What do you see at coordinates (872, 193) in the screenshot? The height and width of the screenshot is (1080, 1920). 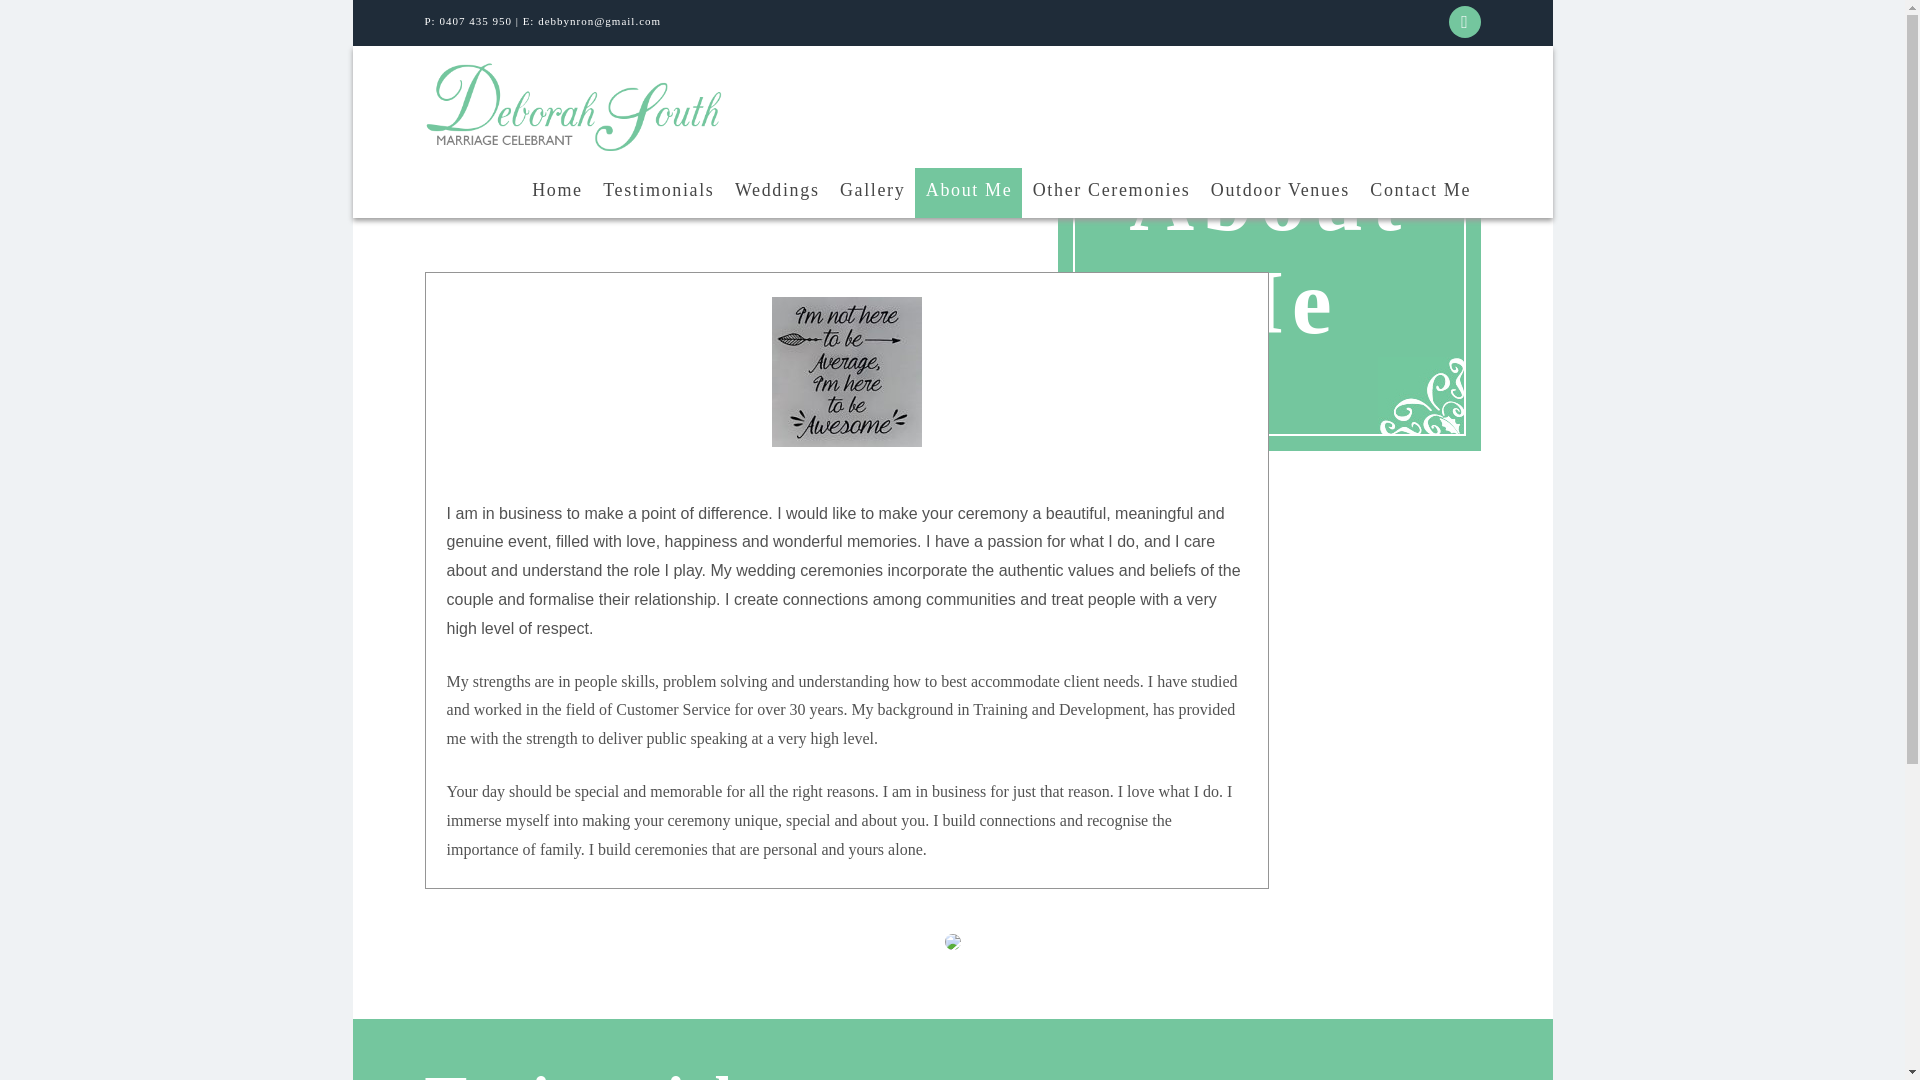 I see `Gallery` at bounding box center [872, 193].